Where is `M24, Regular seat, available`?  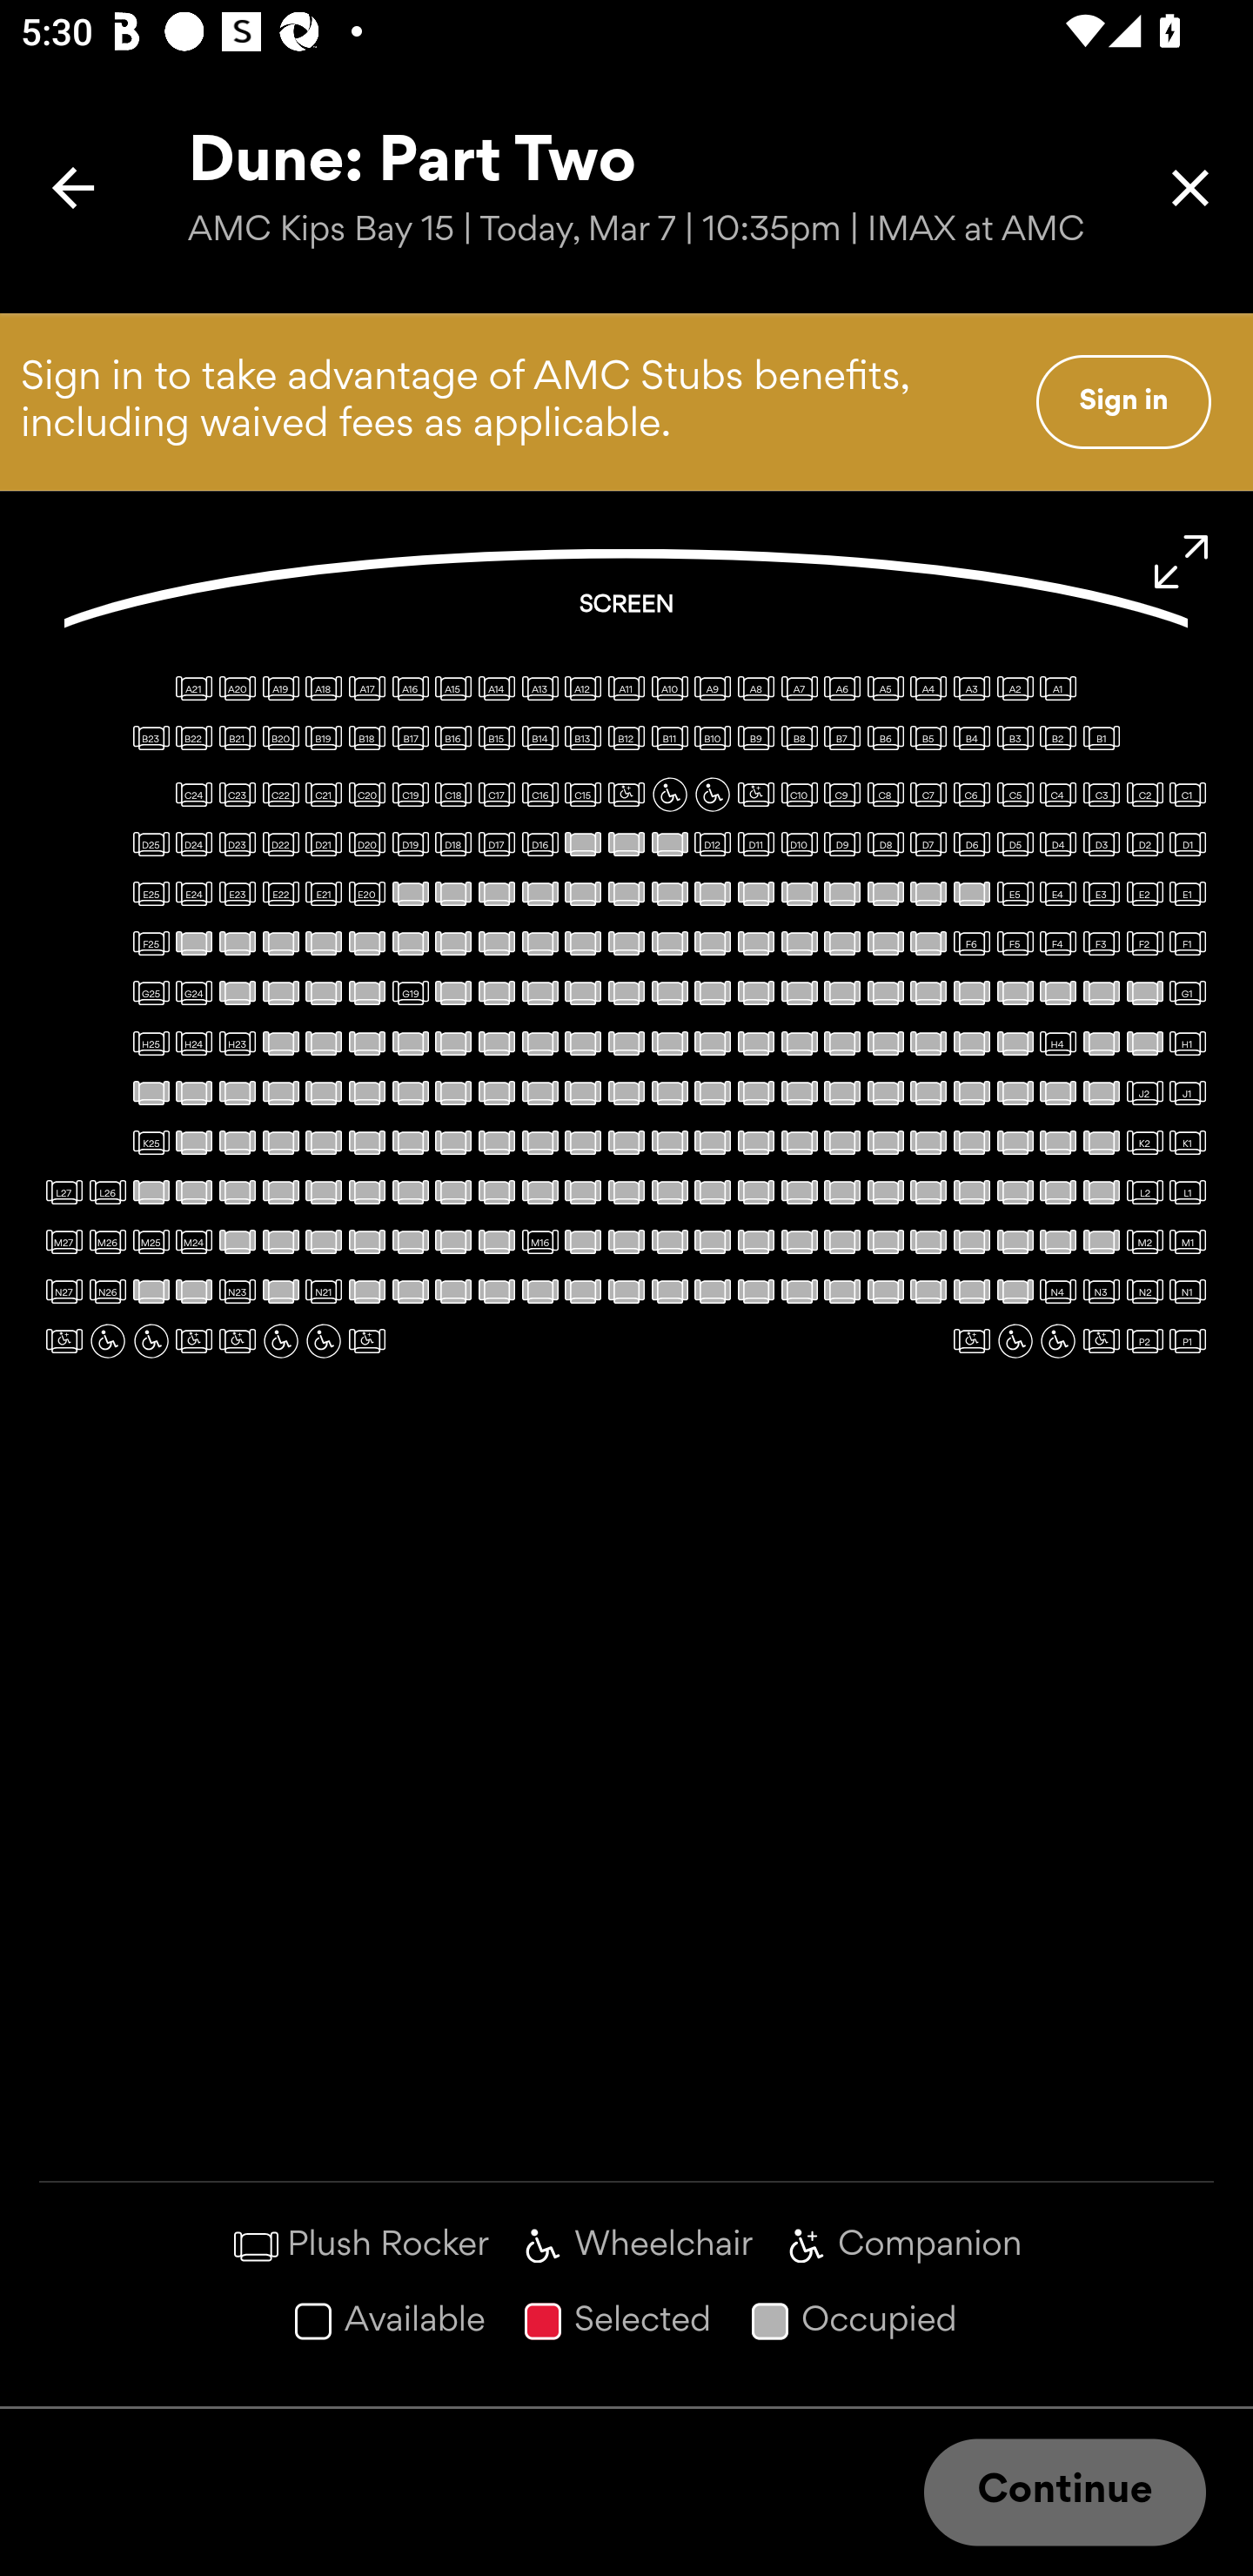
M24, Regular seat, available is located at coordinates (193, 1241).